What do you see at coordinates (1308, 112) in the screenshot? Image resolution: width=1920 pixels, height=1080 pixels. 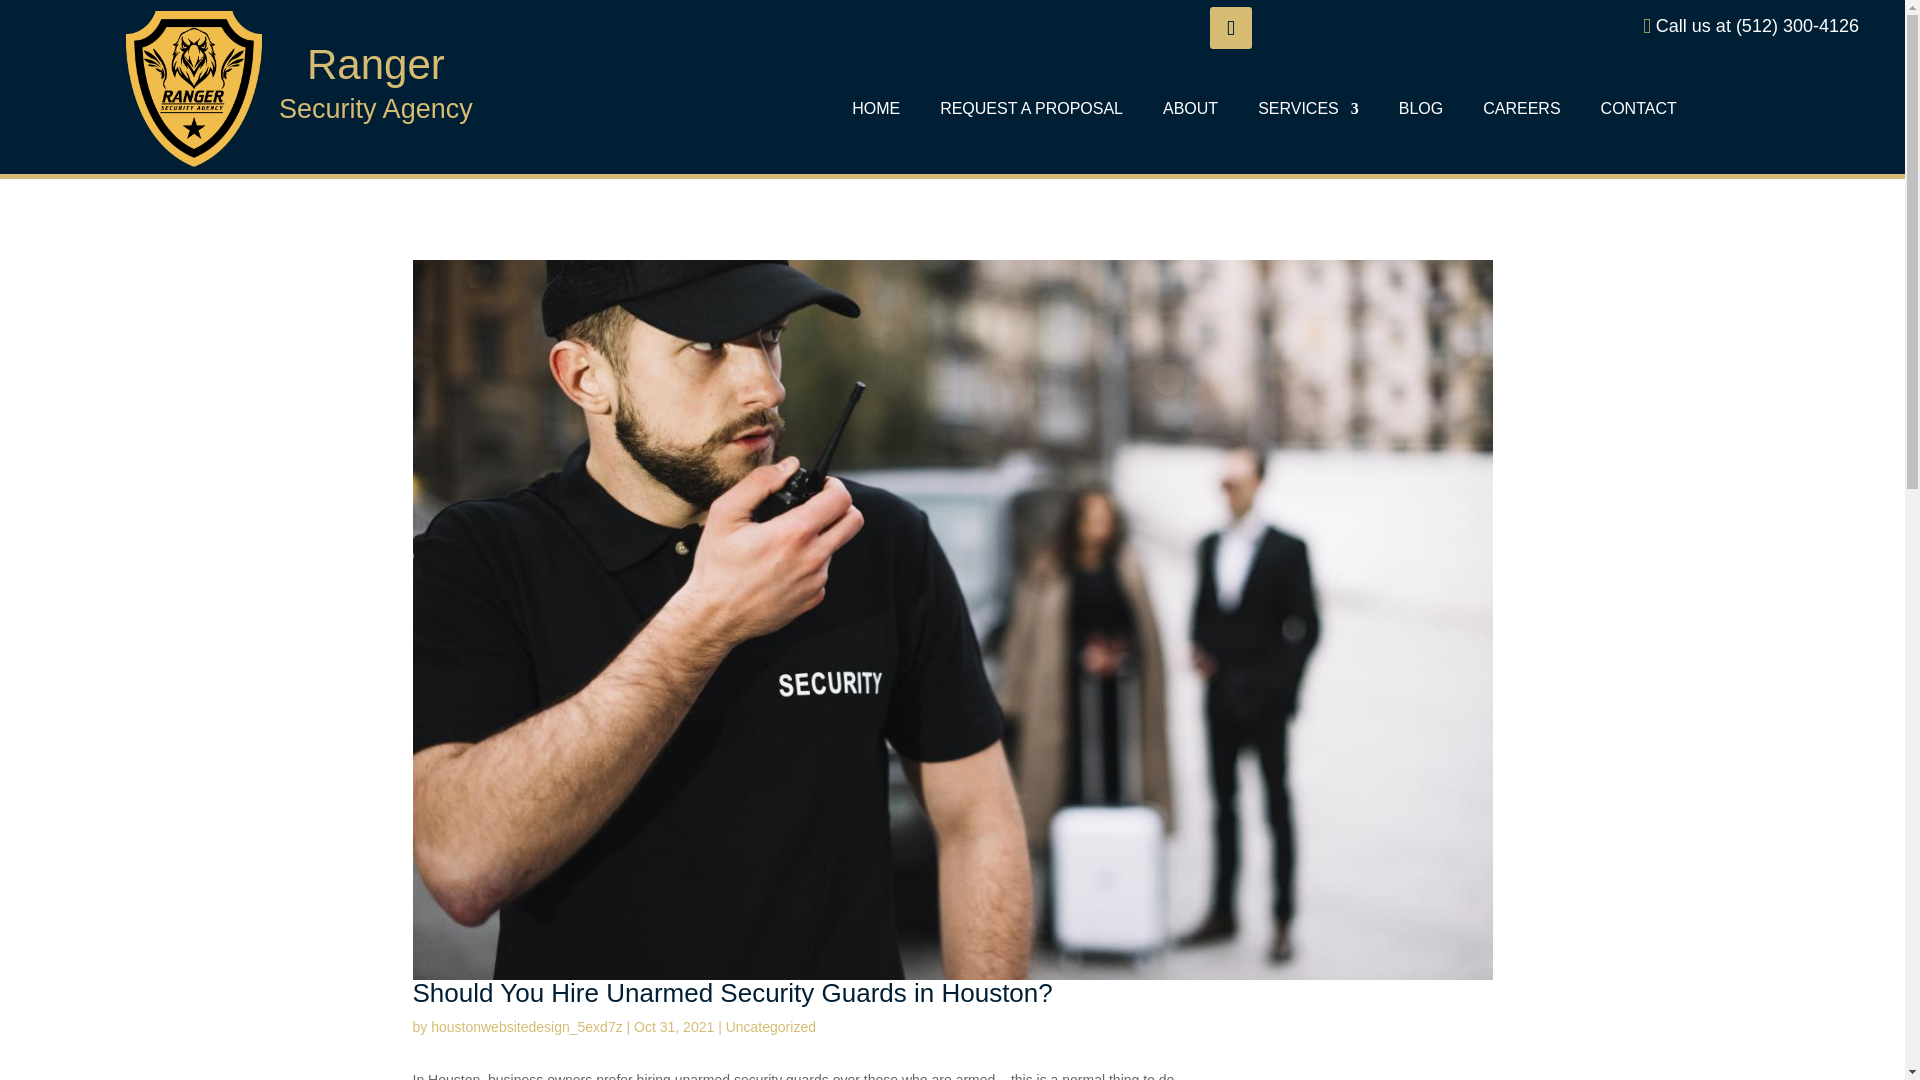 I see `SERVICES` at bounding box center [1308, 112].